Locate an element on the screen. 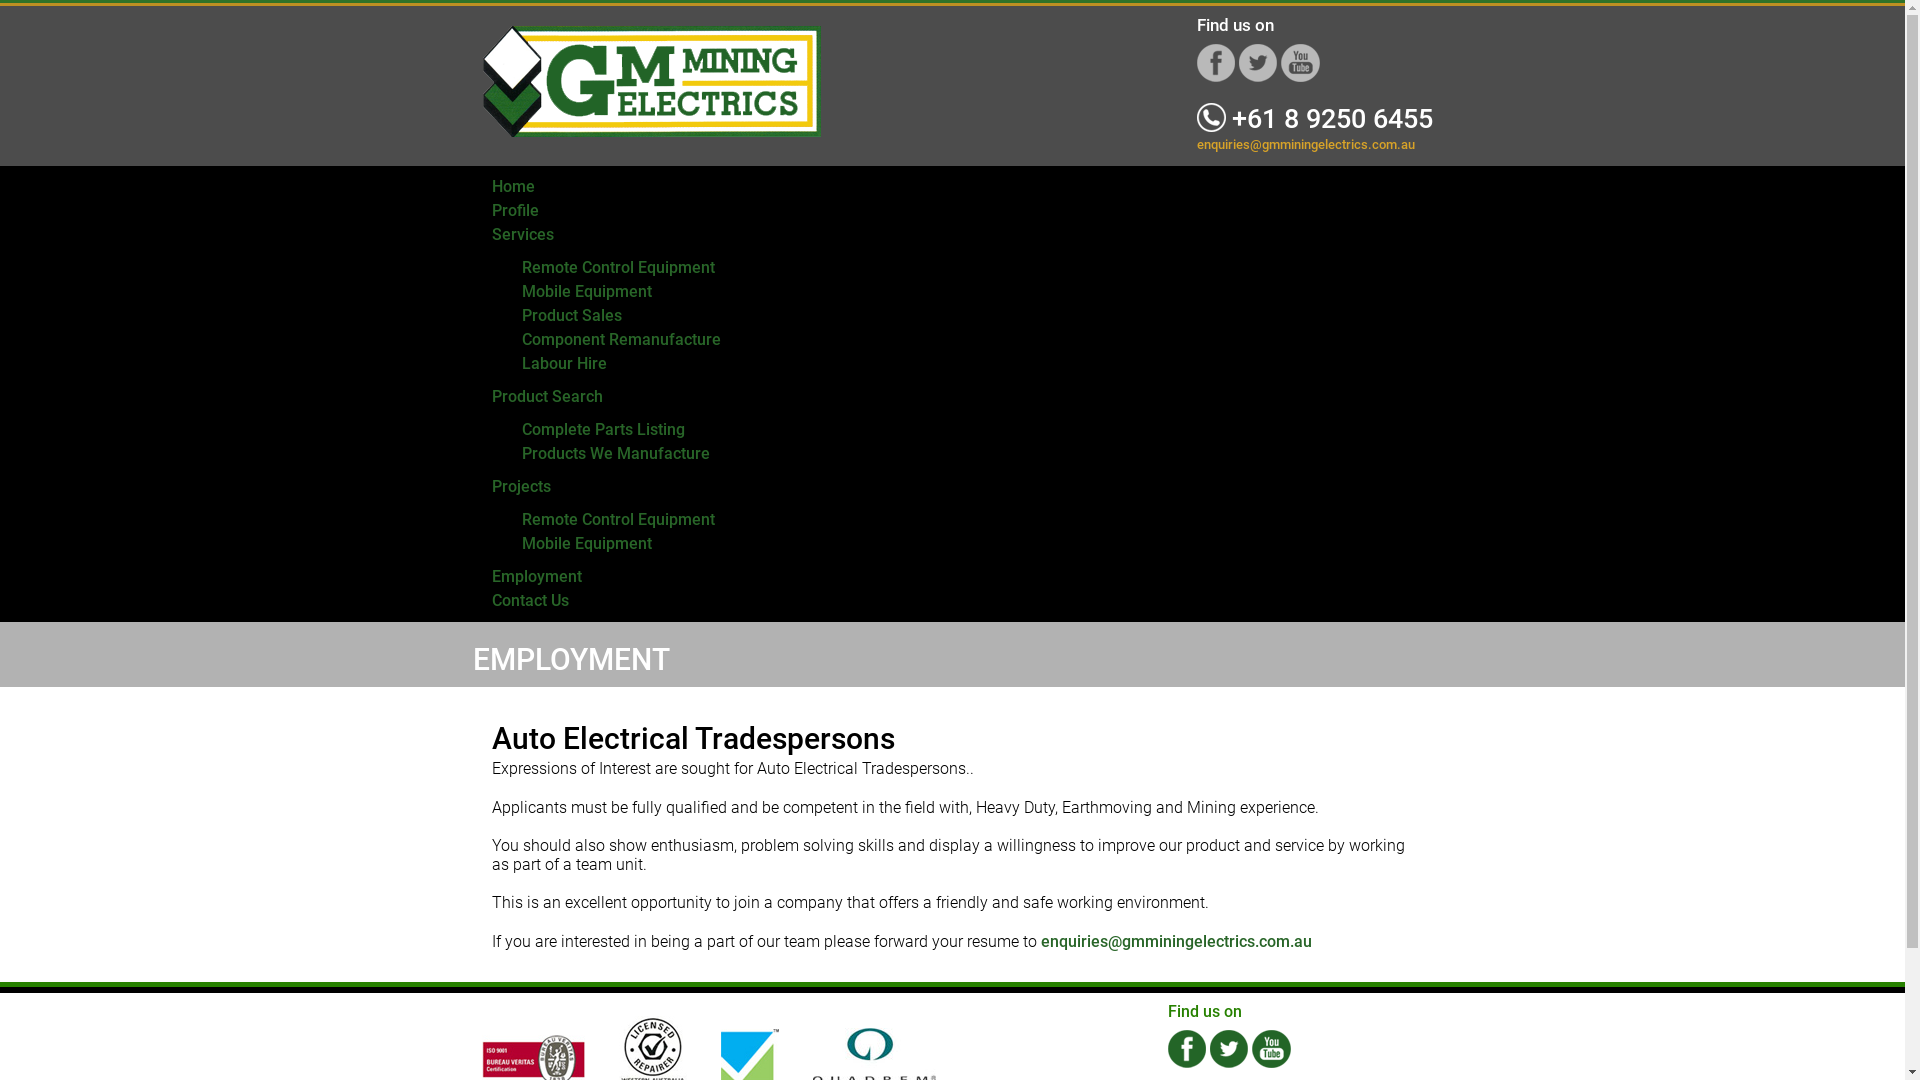 This screenshot has height=1080, width=1920. Labour Hire is located at coordinates (564, 364).